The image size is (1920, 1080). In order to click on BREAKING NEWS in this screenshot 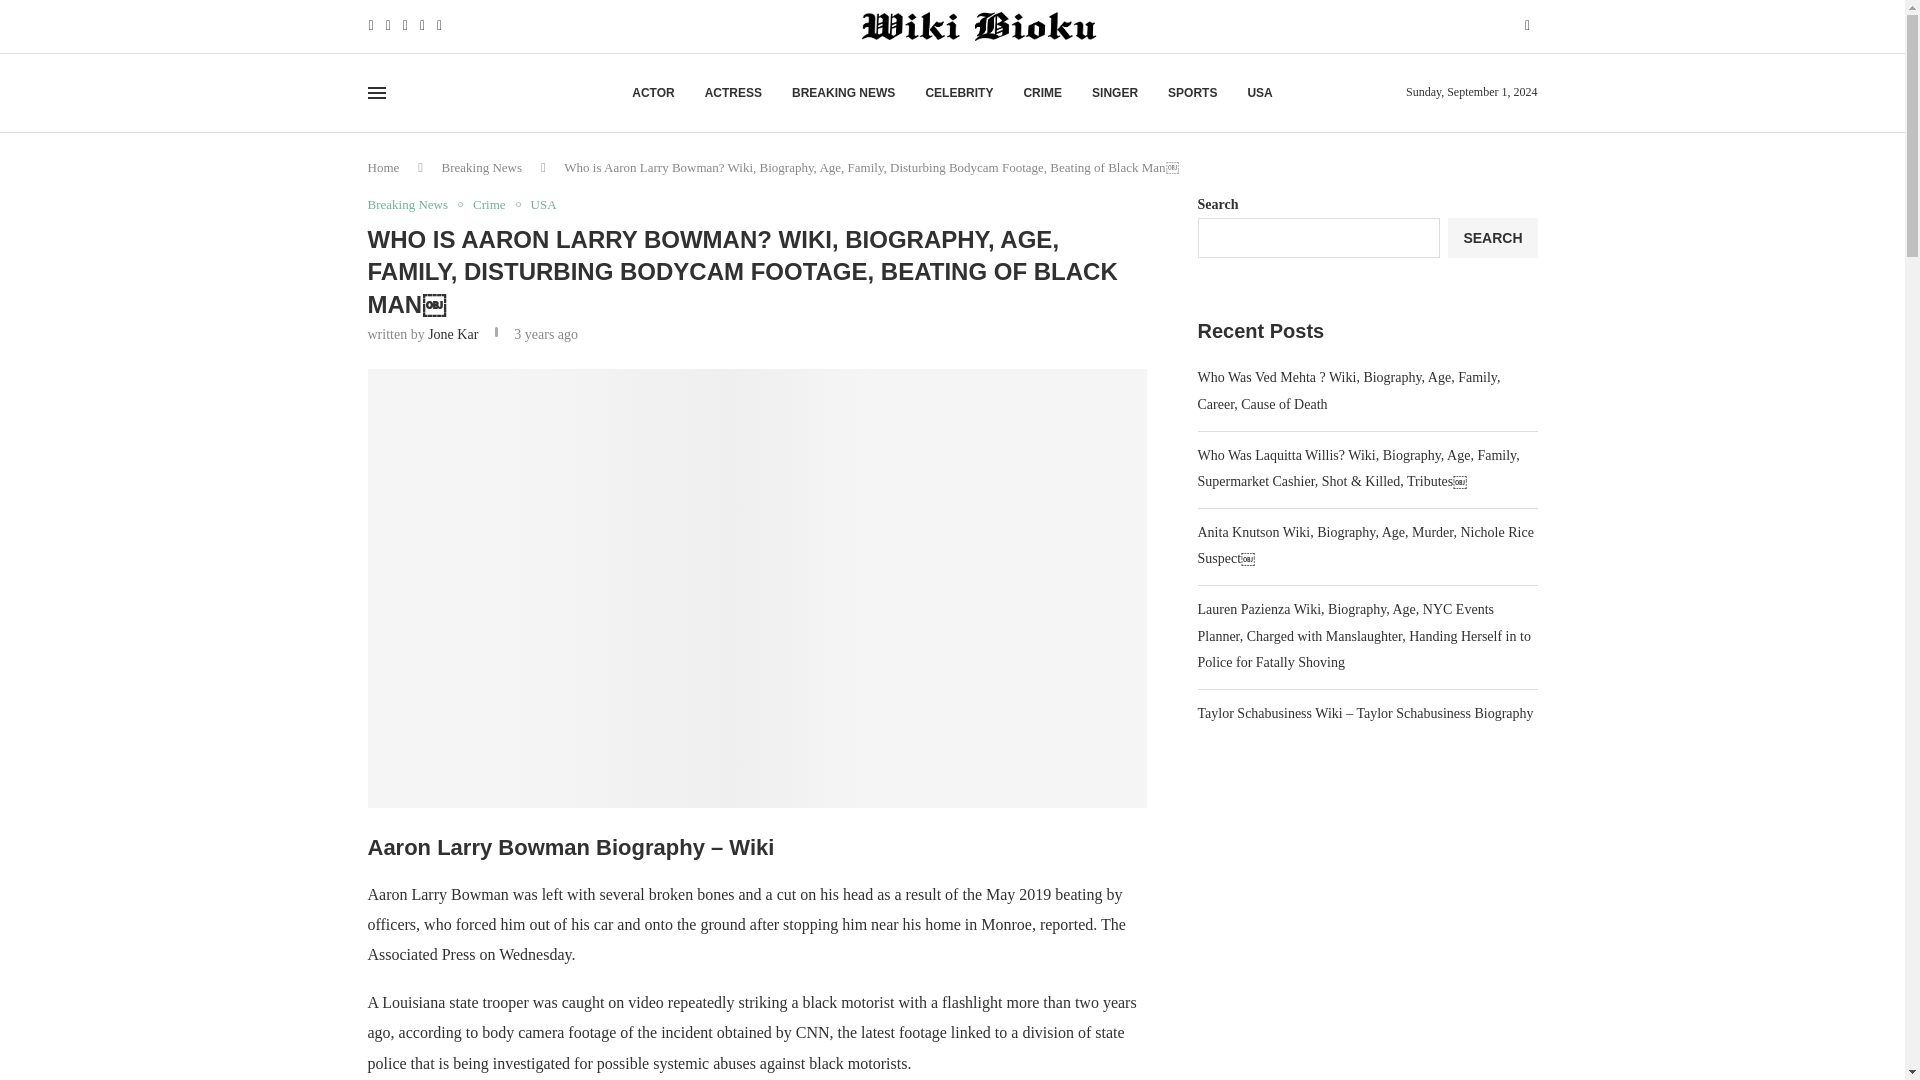, I will do `click(842, 92)`.